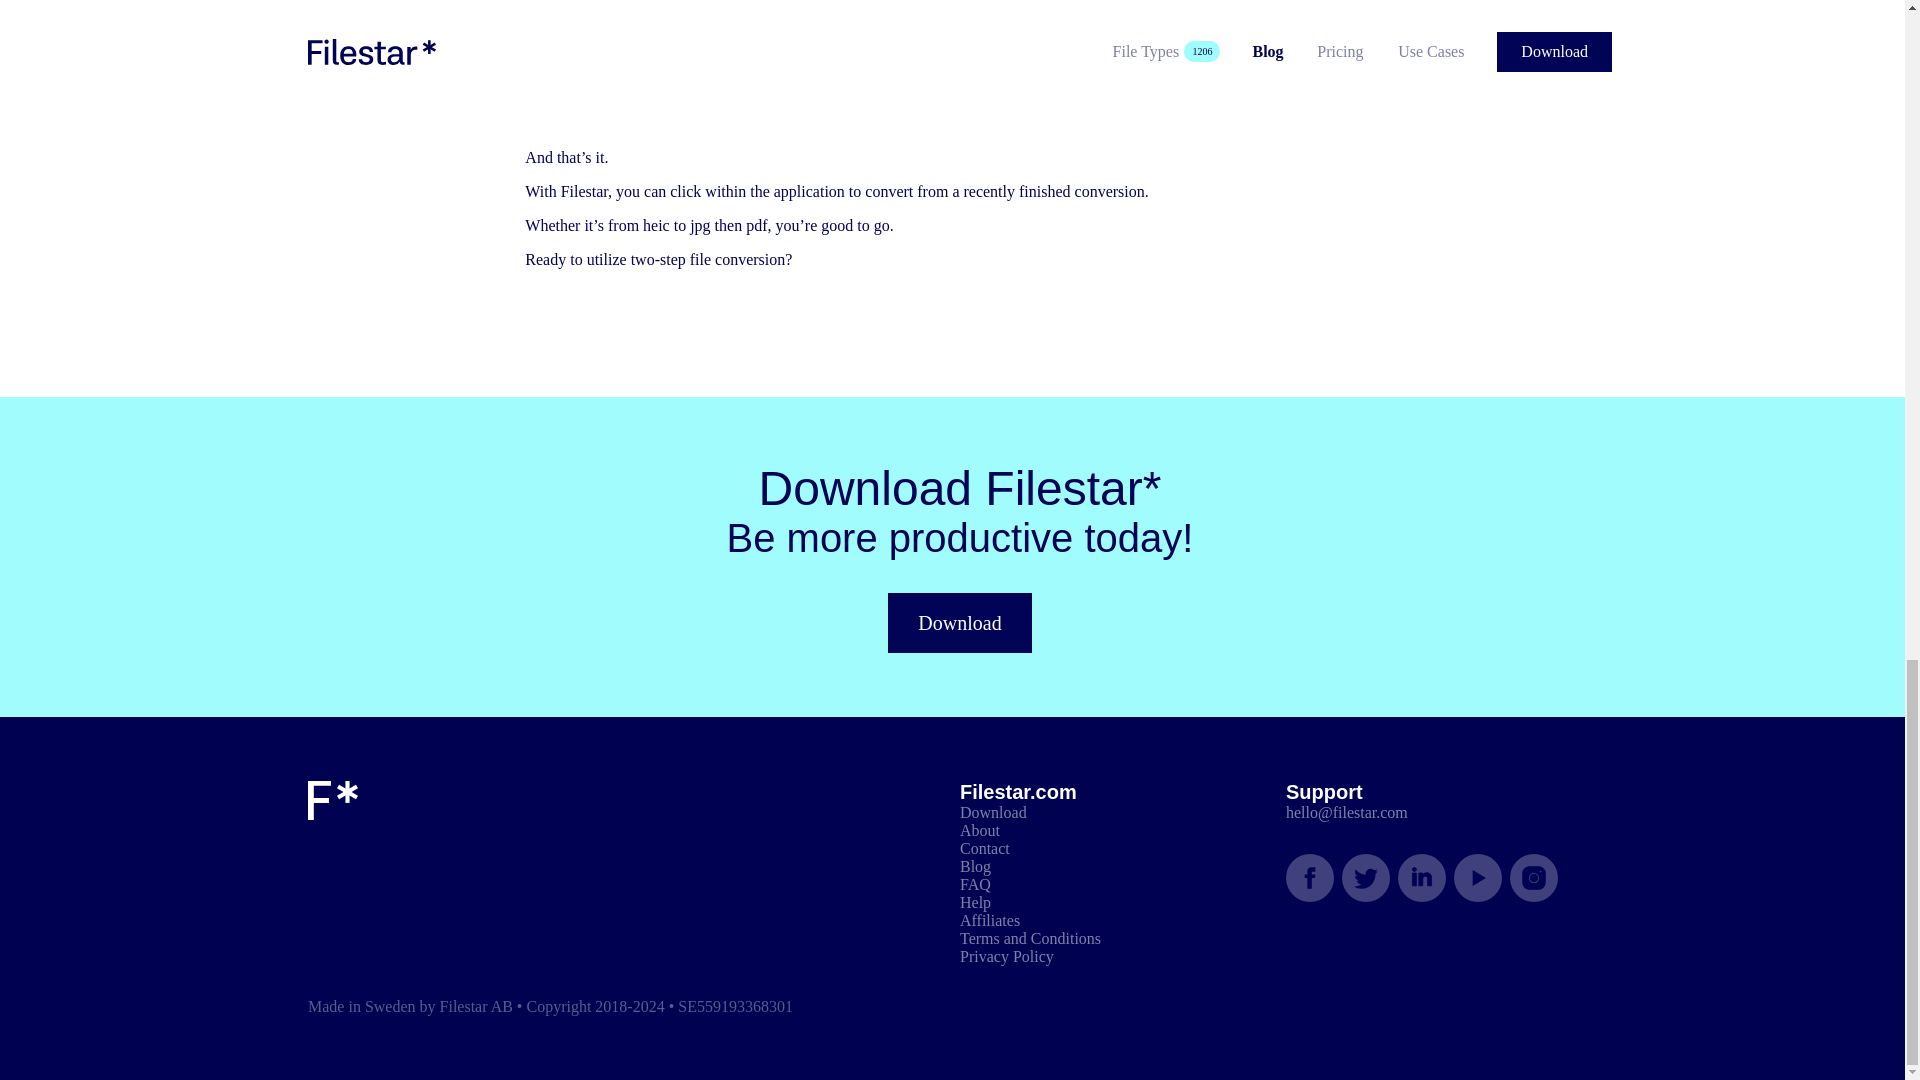 The image size is (1920, 1080). I want to click on Instagram, so click(1533, 878).